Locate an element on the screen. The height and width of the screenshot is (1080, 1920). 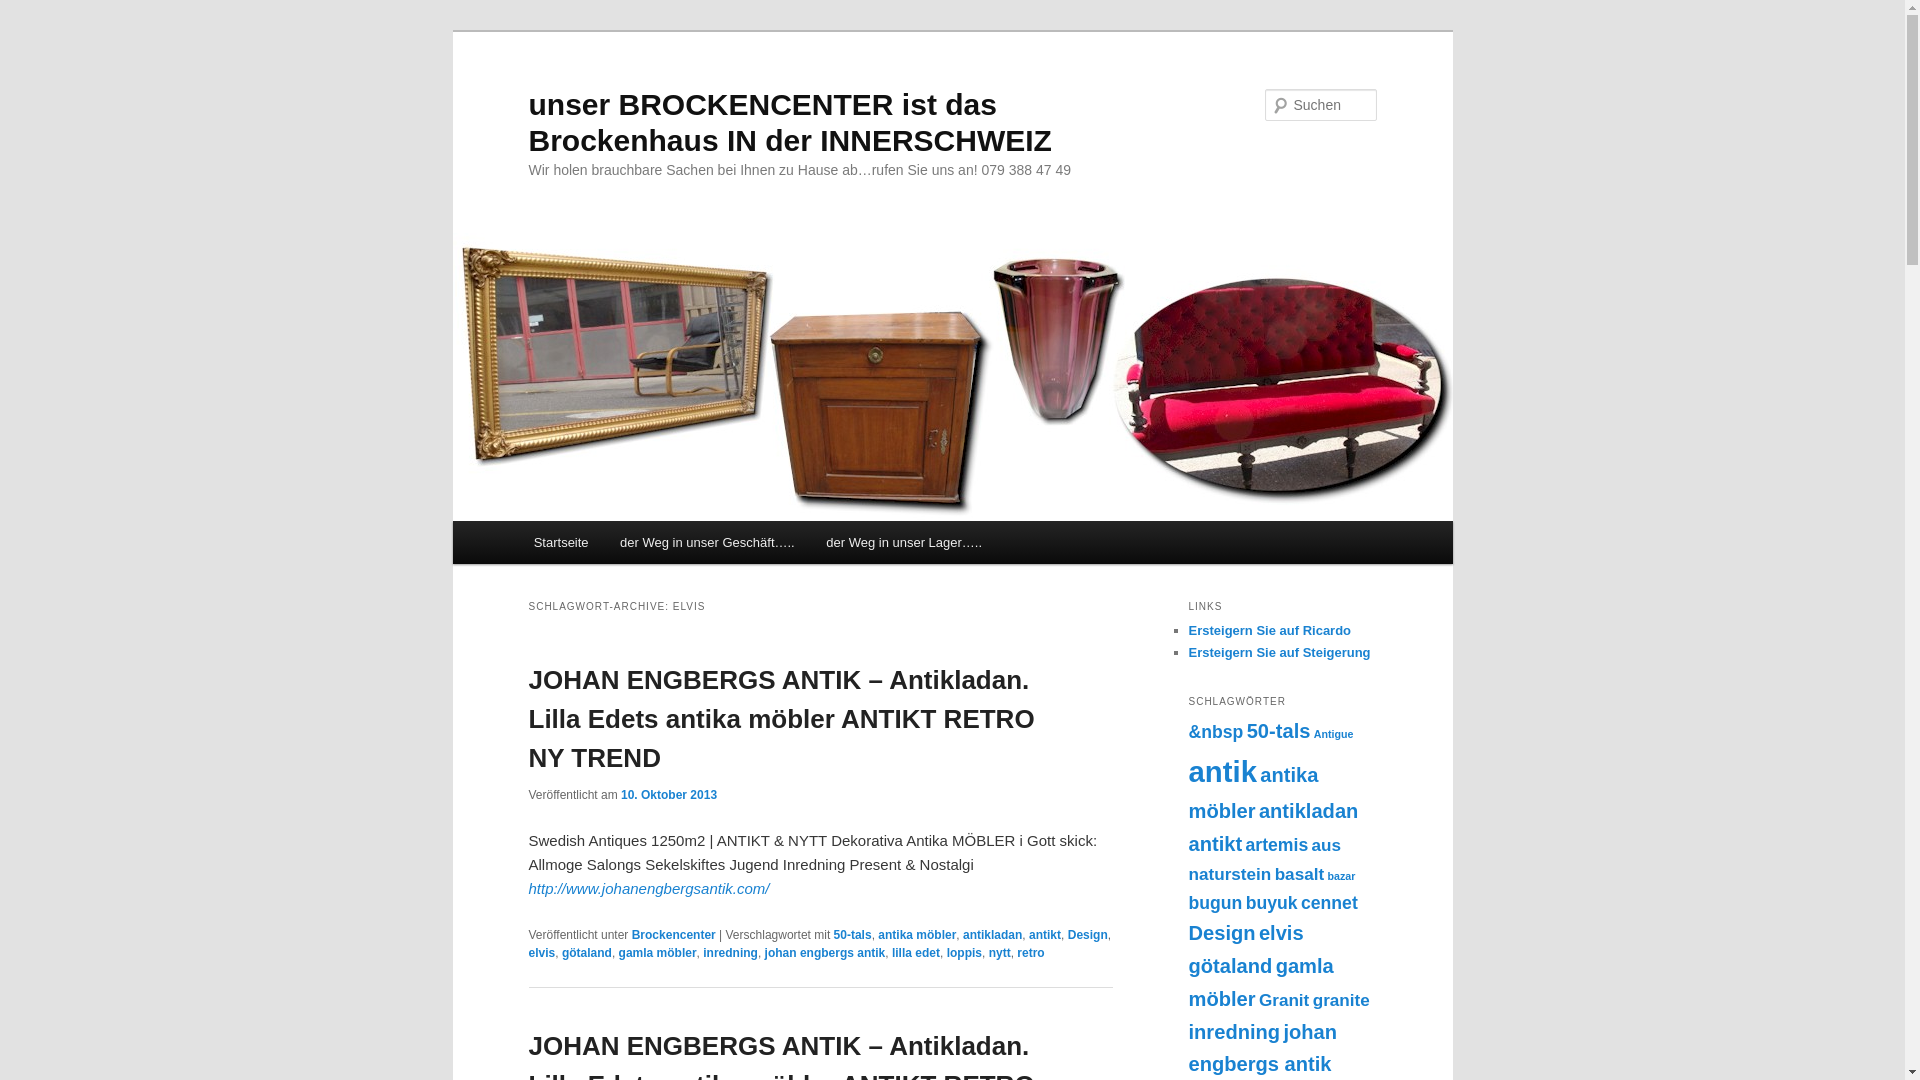
johan engbergs antik is located at coordinates (826, 953).